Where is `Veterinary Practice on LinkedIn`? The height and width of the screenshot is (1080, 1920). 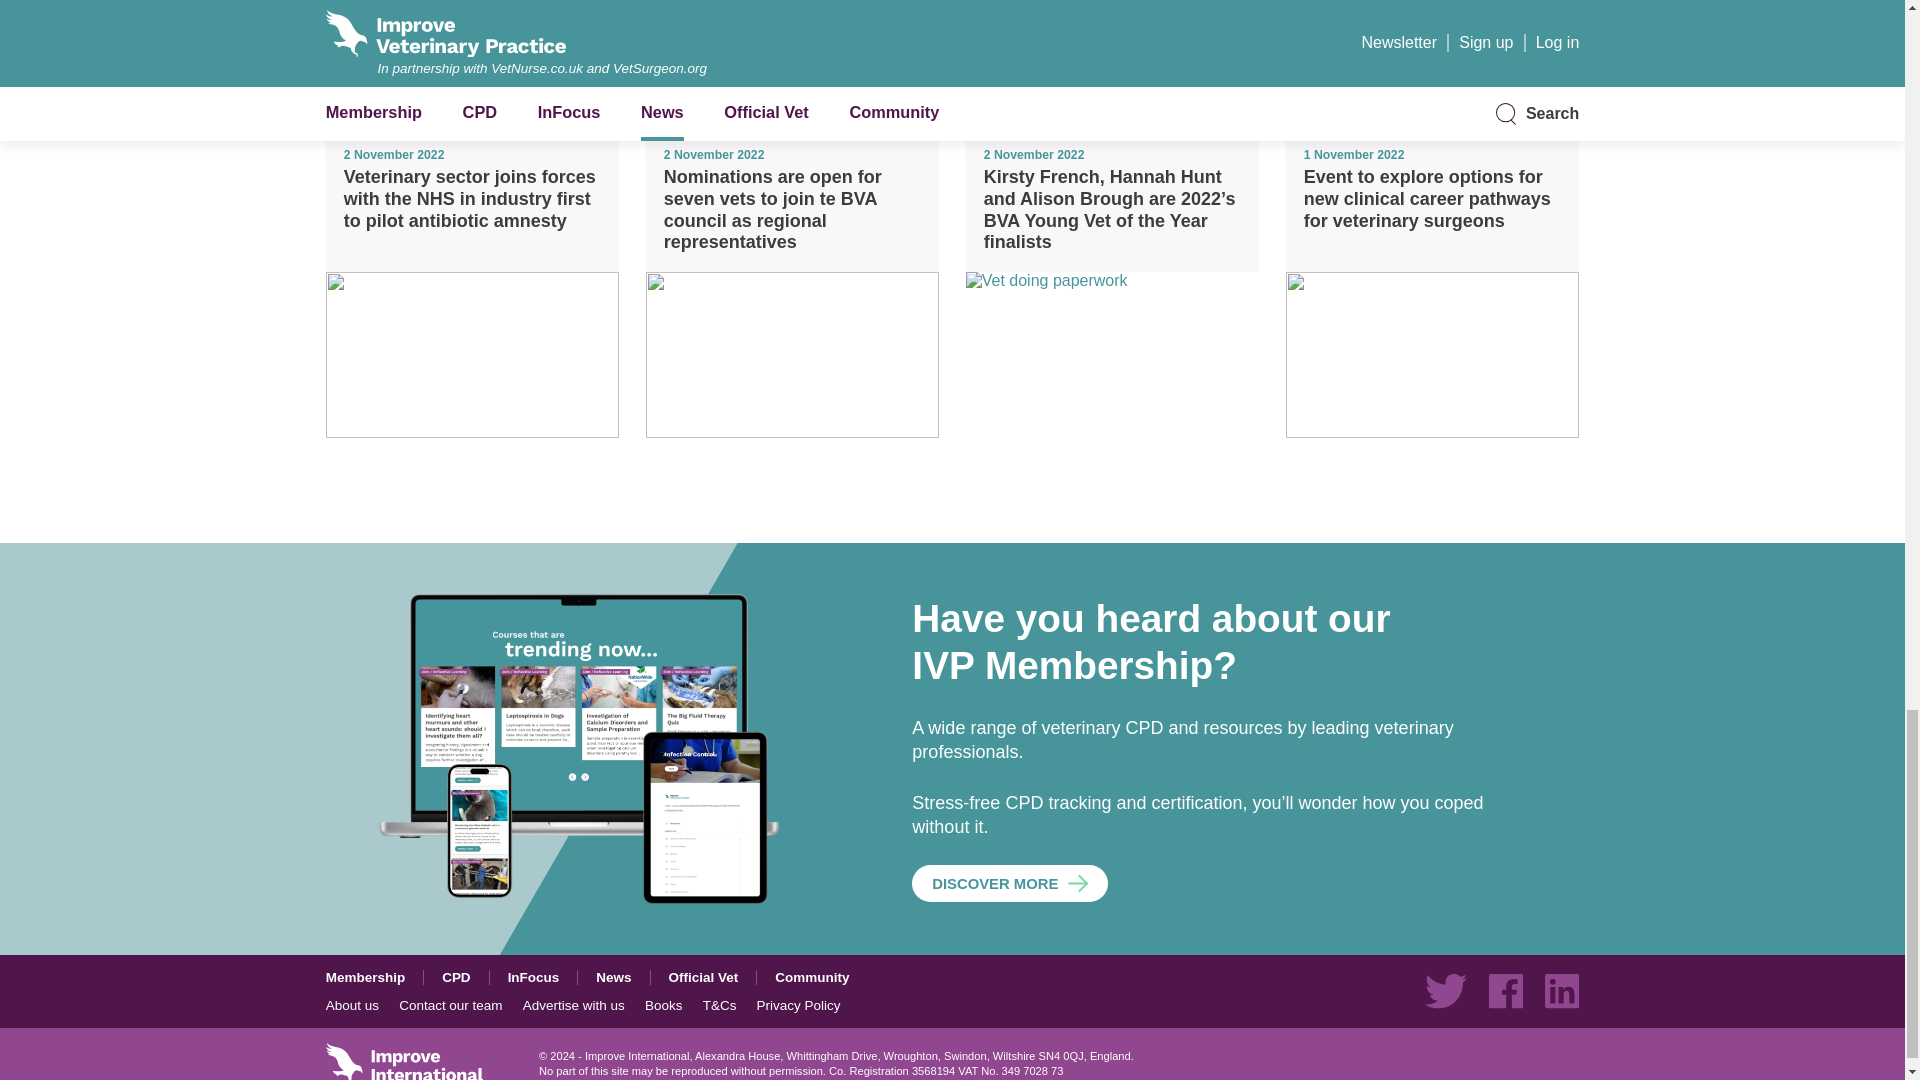
Veterinary Practice on LinkedIn is located at coordinates (1562, 990).